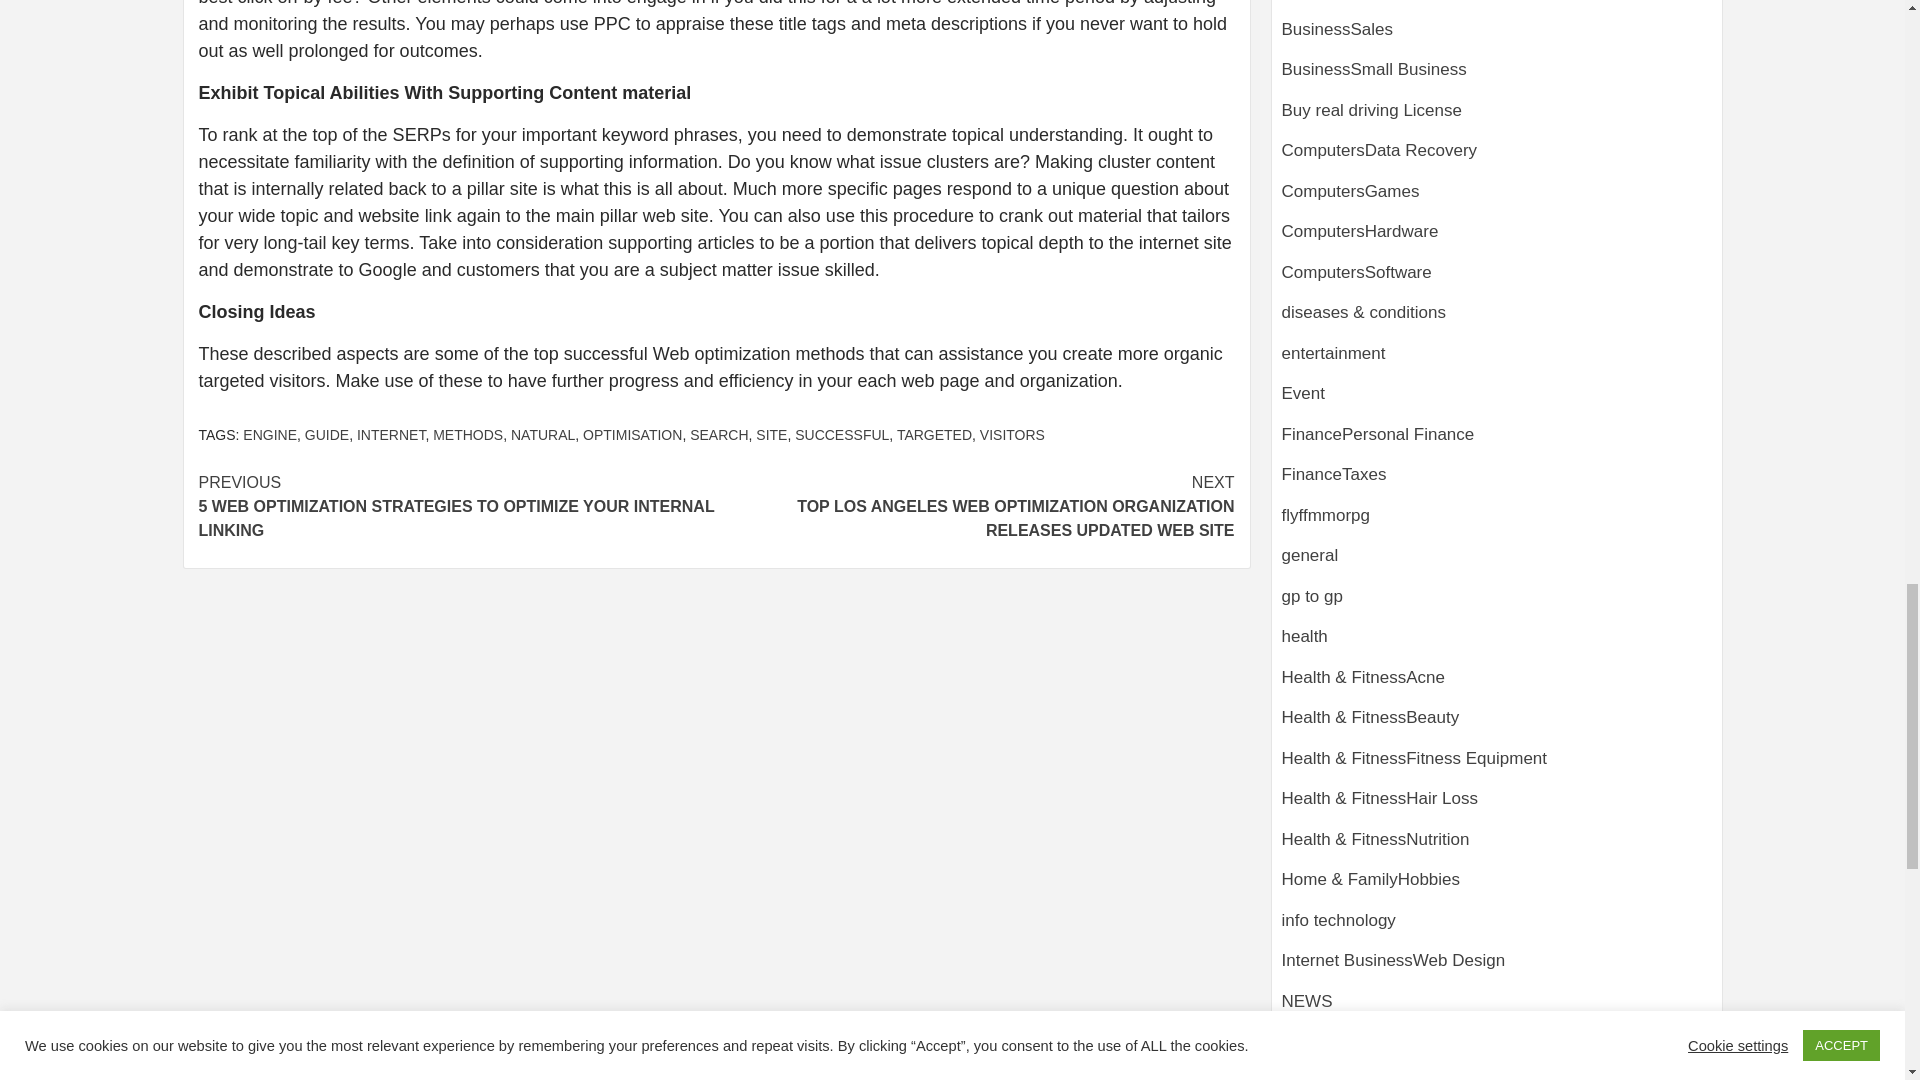 The height and width of the screenshot is (1080, 1920). Describe the element at coordinates (1012, 434) in the screenshot. I see `VISITORS` at that location.